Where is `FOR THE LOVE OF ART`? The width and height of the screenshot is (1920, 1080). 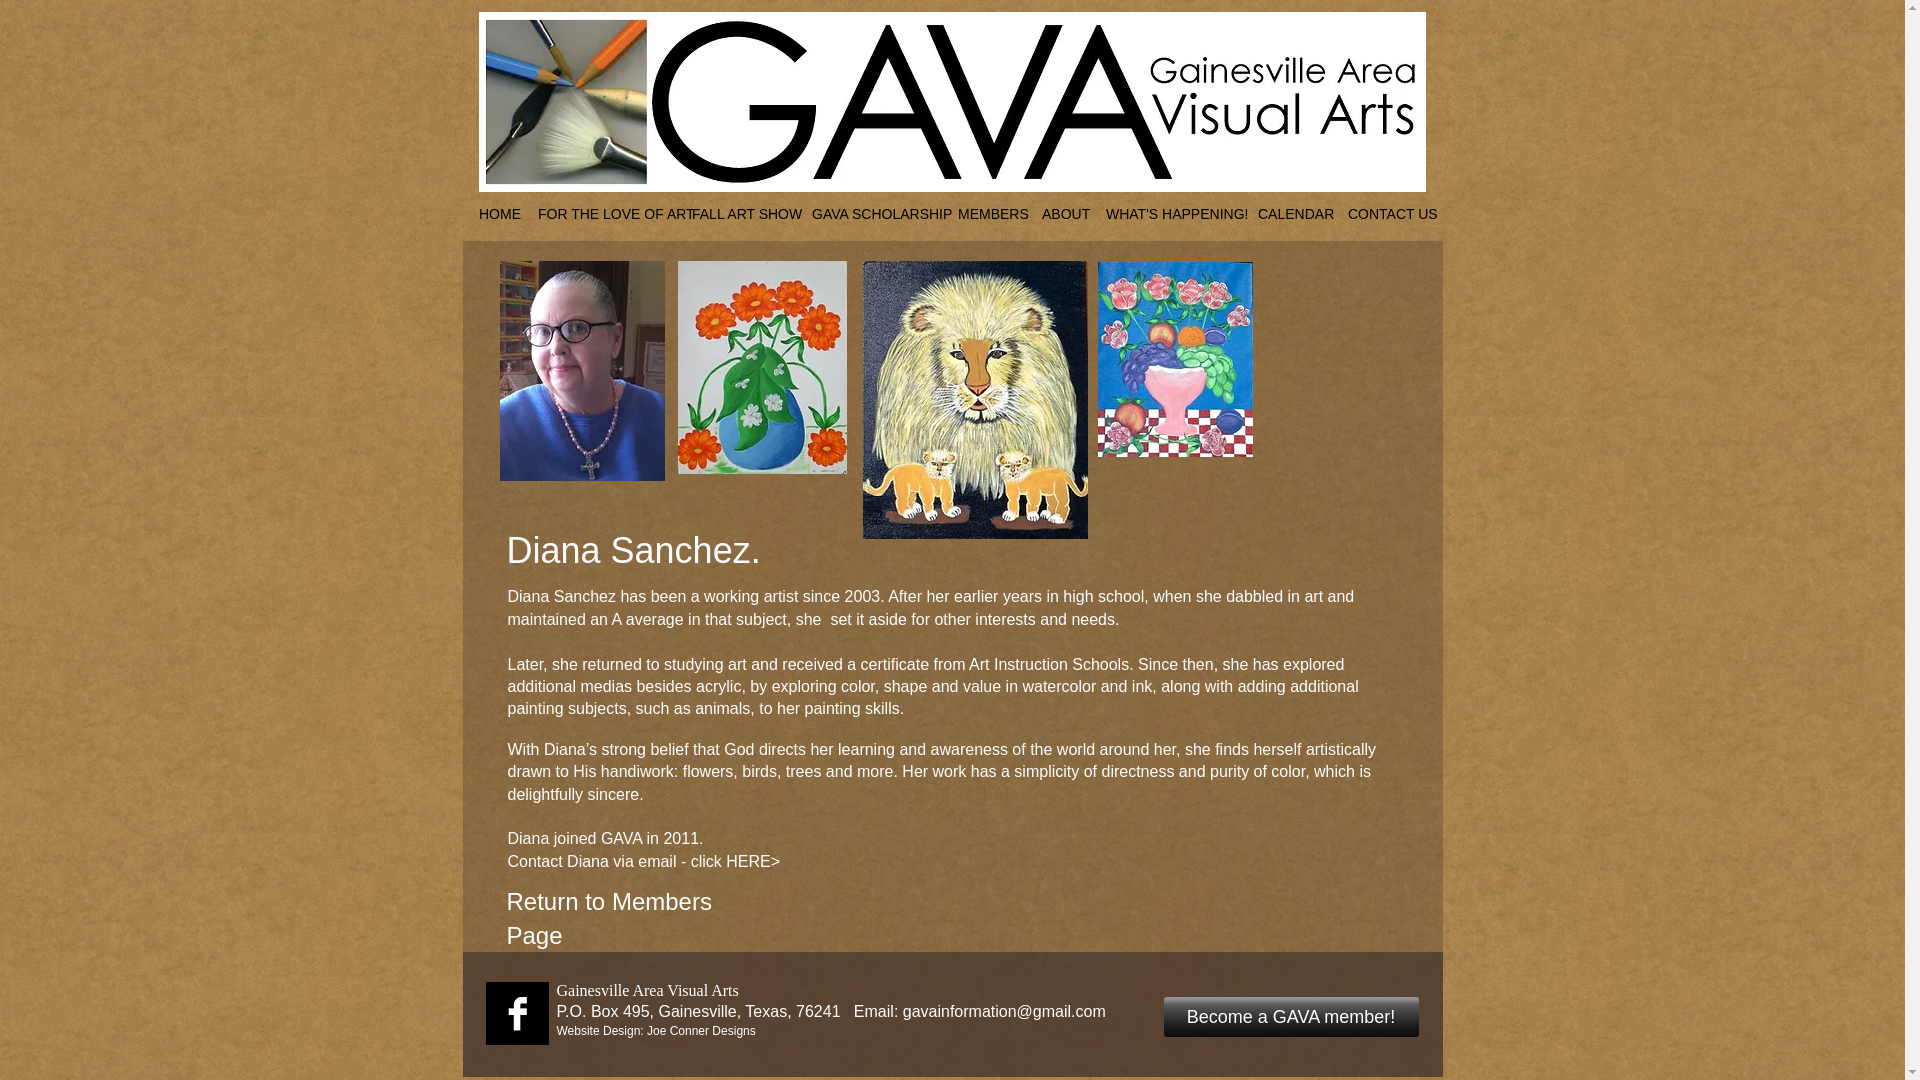 FOR THE LOVE OF ART is located at coordinates (604, 214).